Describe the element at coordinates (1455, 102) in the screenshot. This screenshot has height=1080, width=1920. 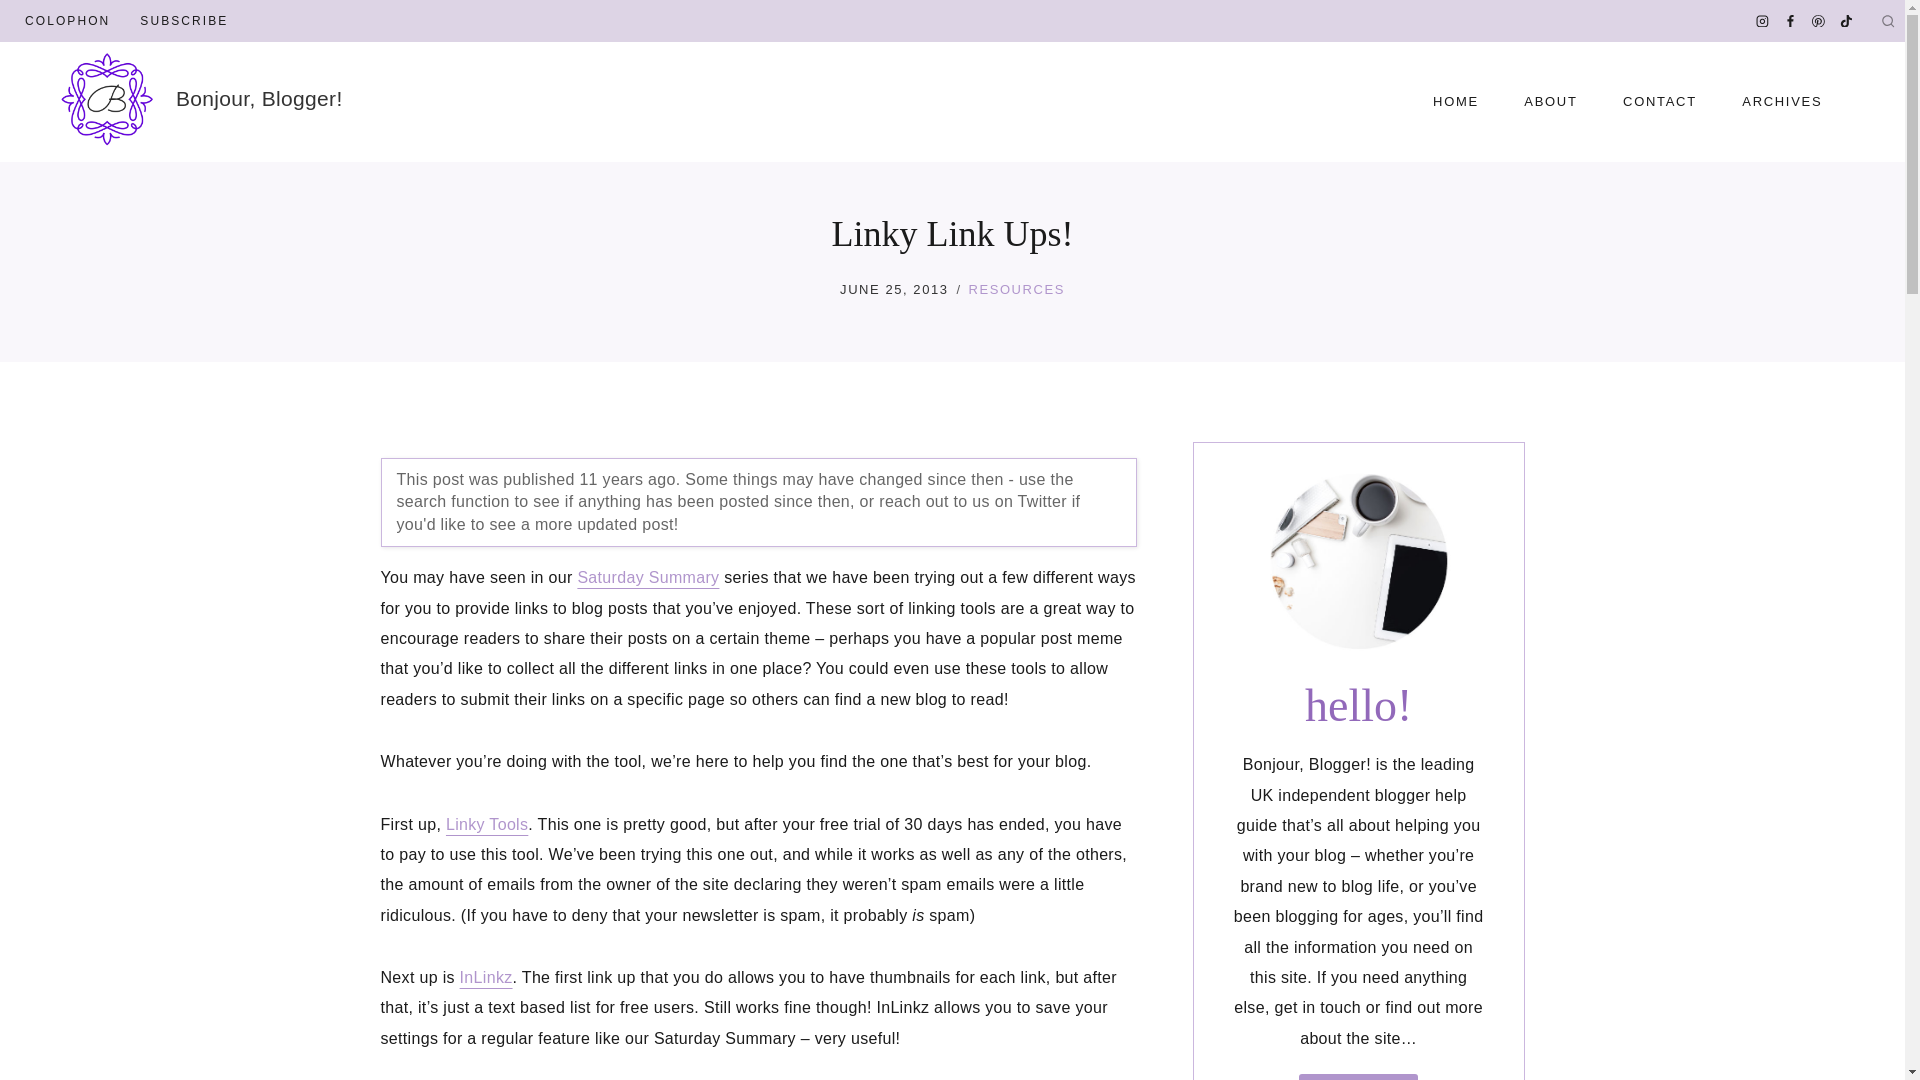
I see `HOME` at that location.